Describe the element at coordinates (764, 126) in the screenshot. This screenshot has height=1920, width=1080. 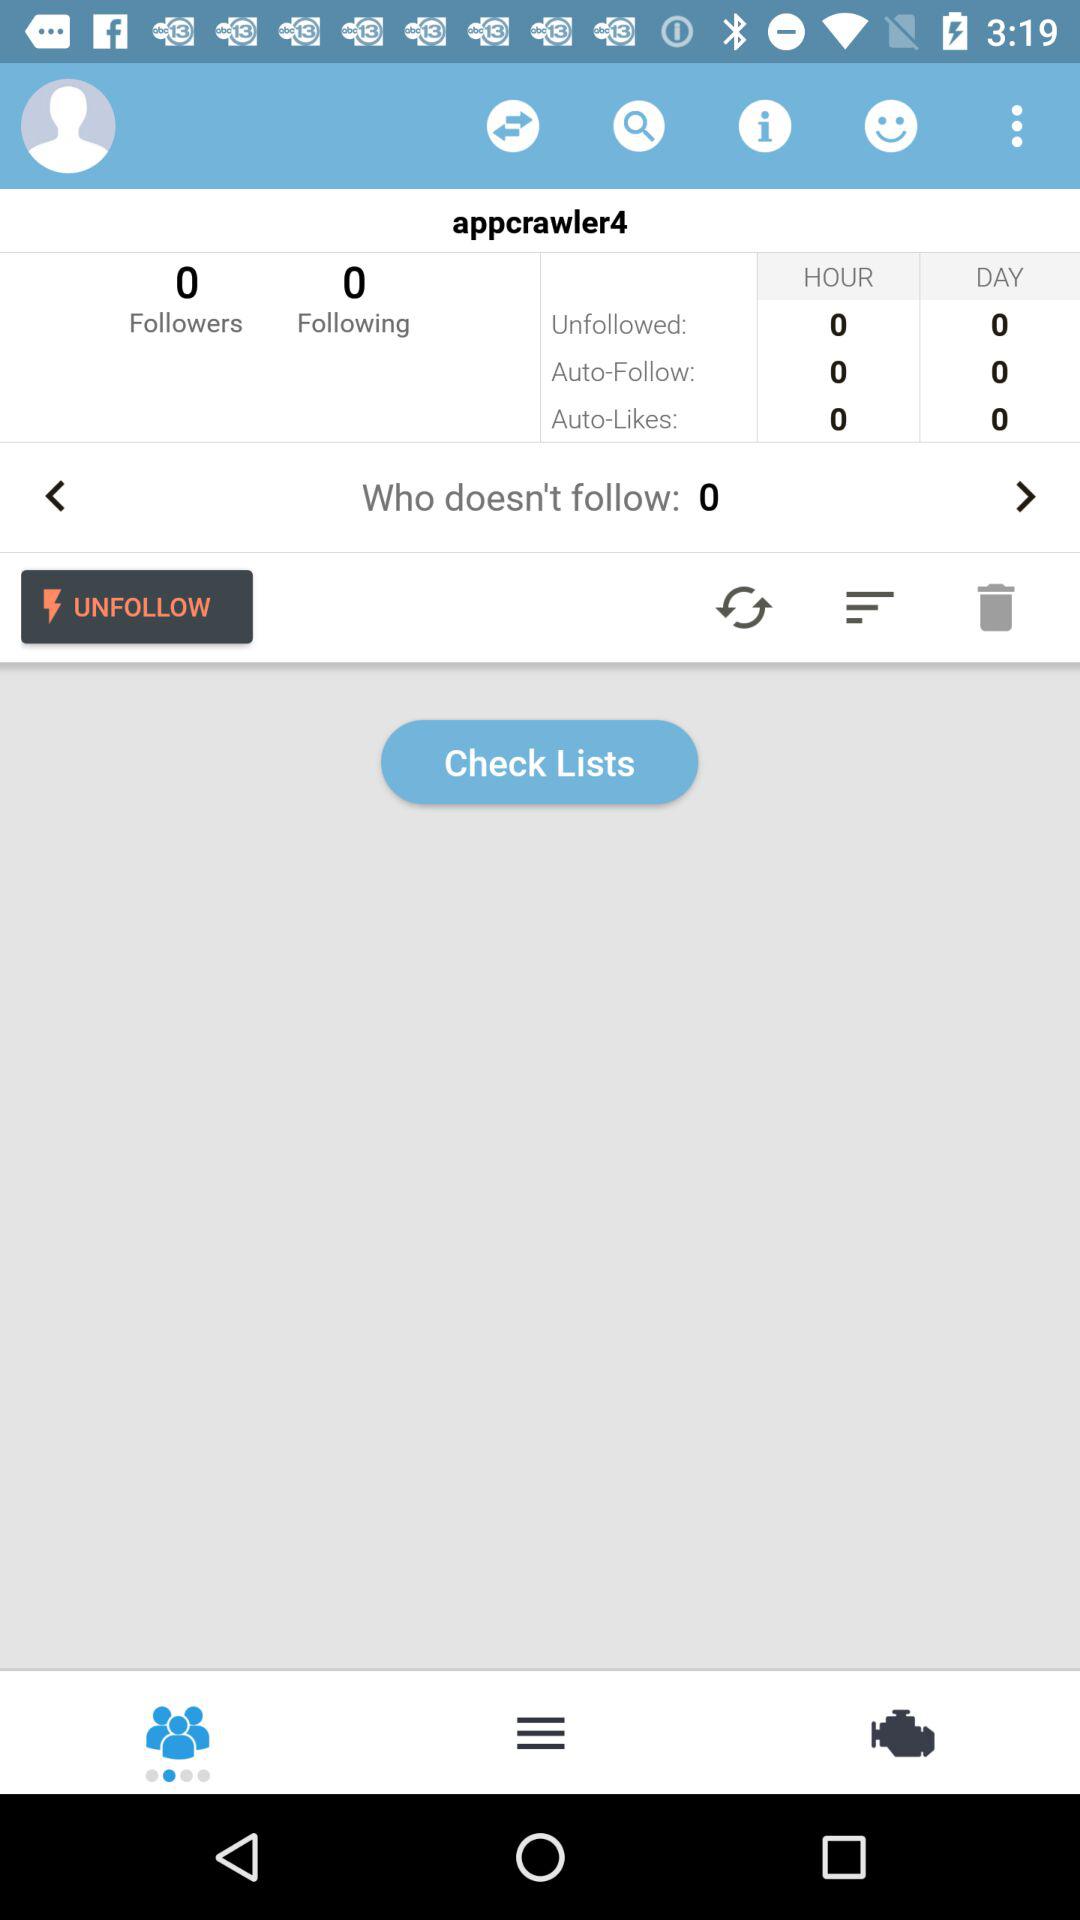
I see `press the item above appcrawler4` at that location.